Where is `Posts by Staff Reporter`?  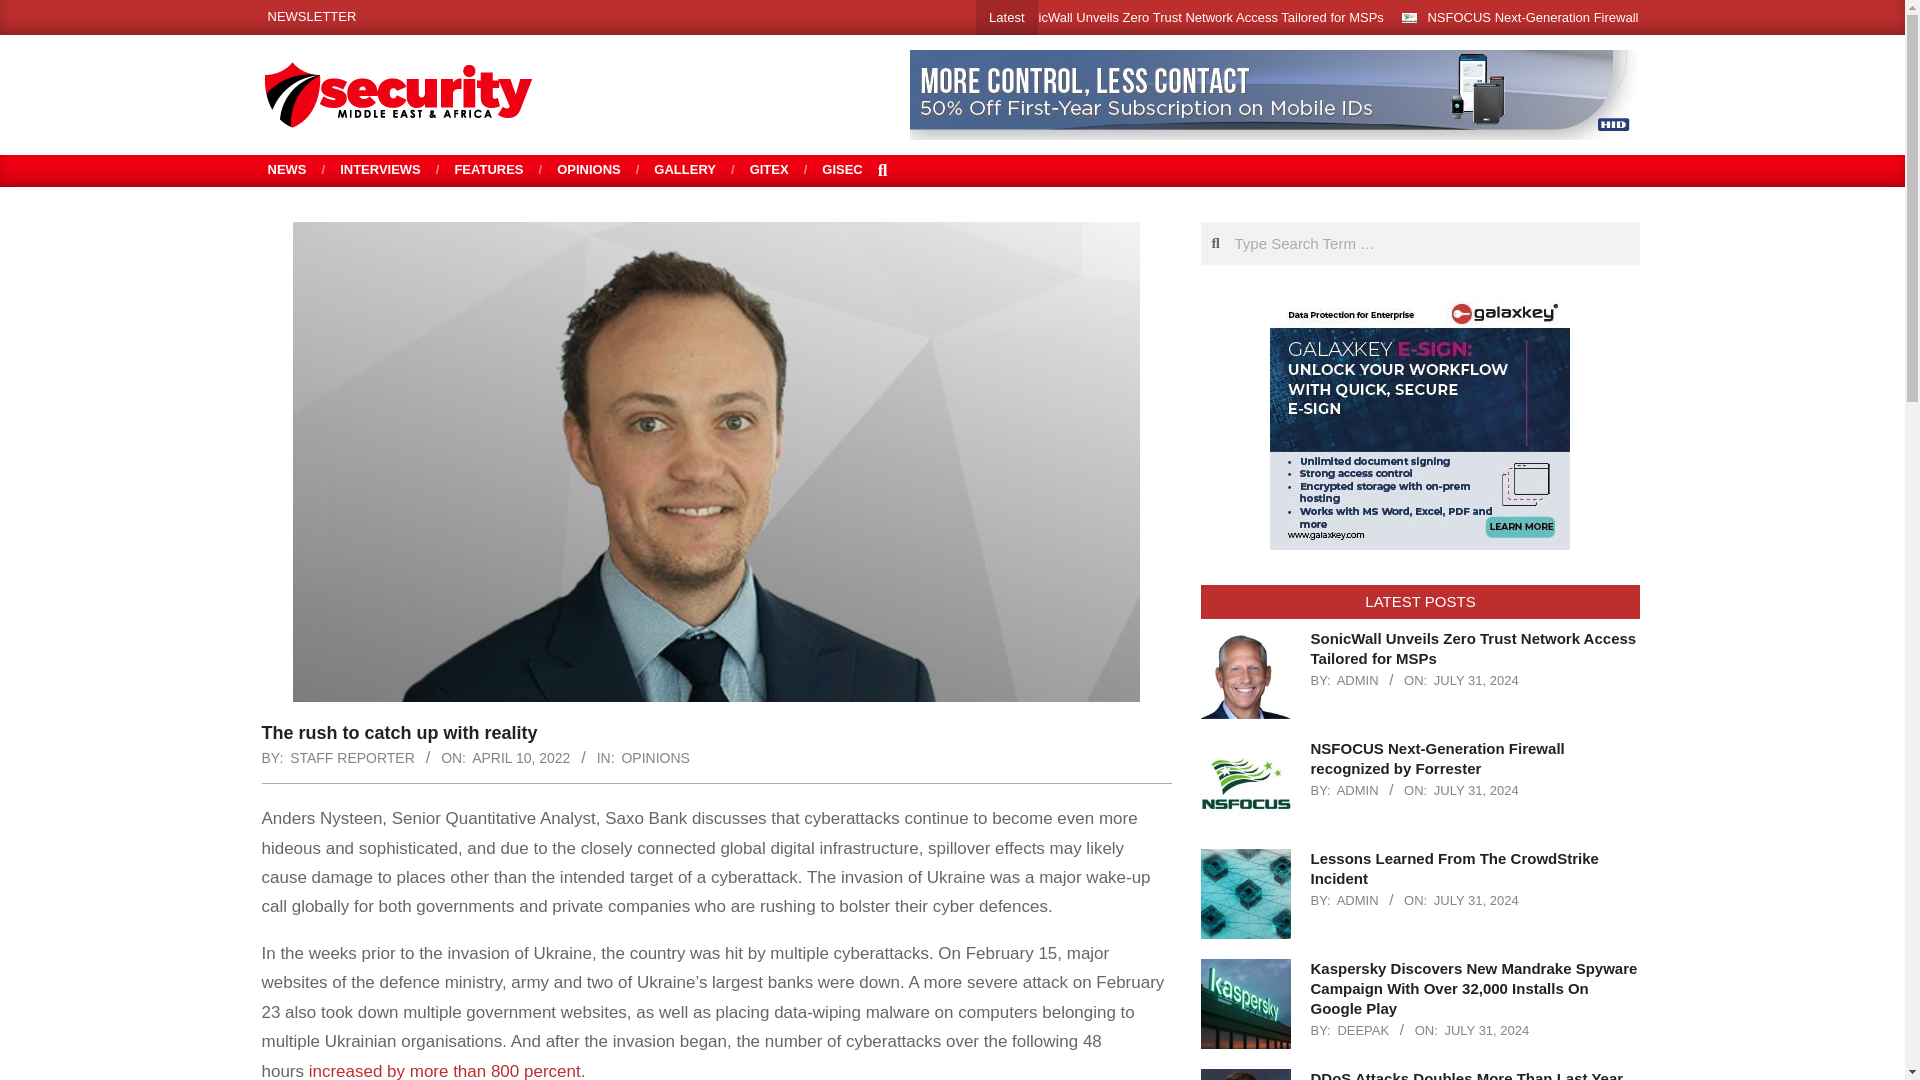
Posts by Staff Reporter is located at coordinates (352, 757).